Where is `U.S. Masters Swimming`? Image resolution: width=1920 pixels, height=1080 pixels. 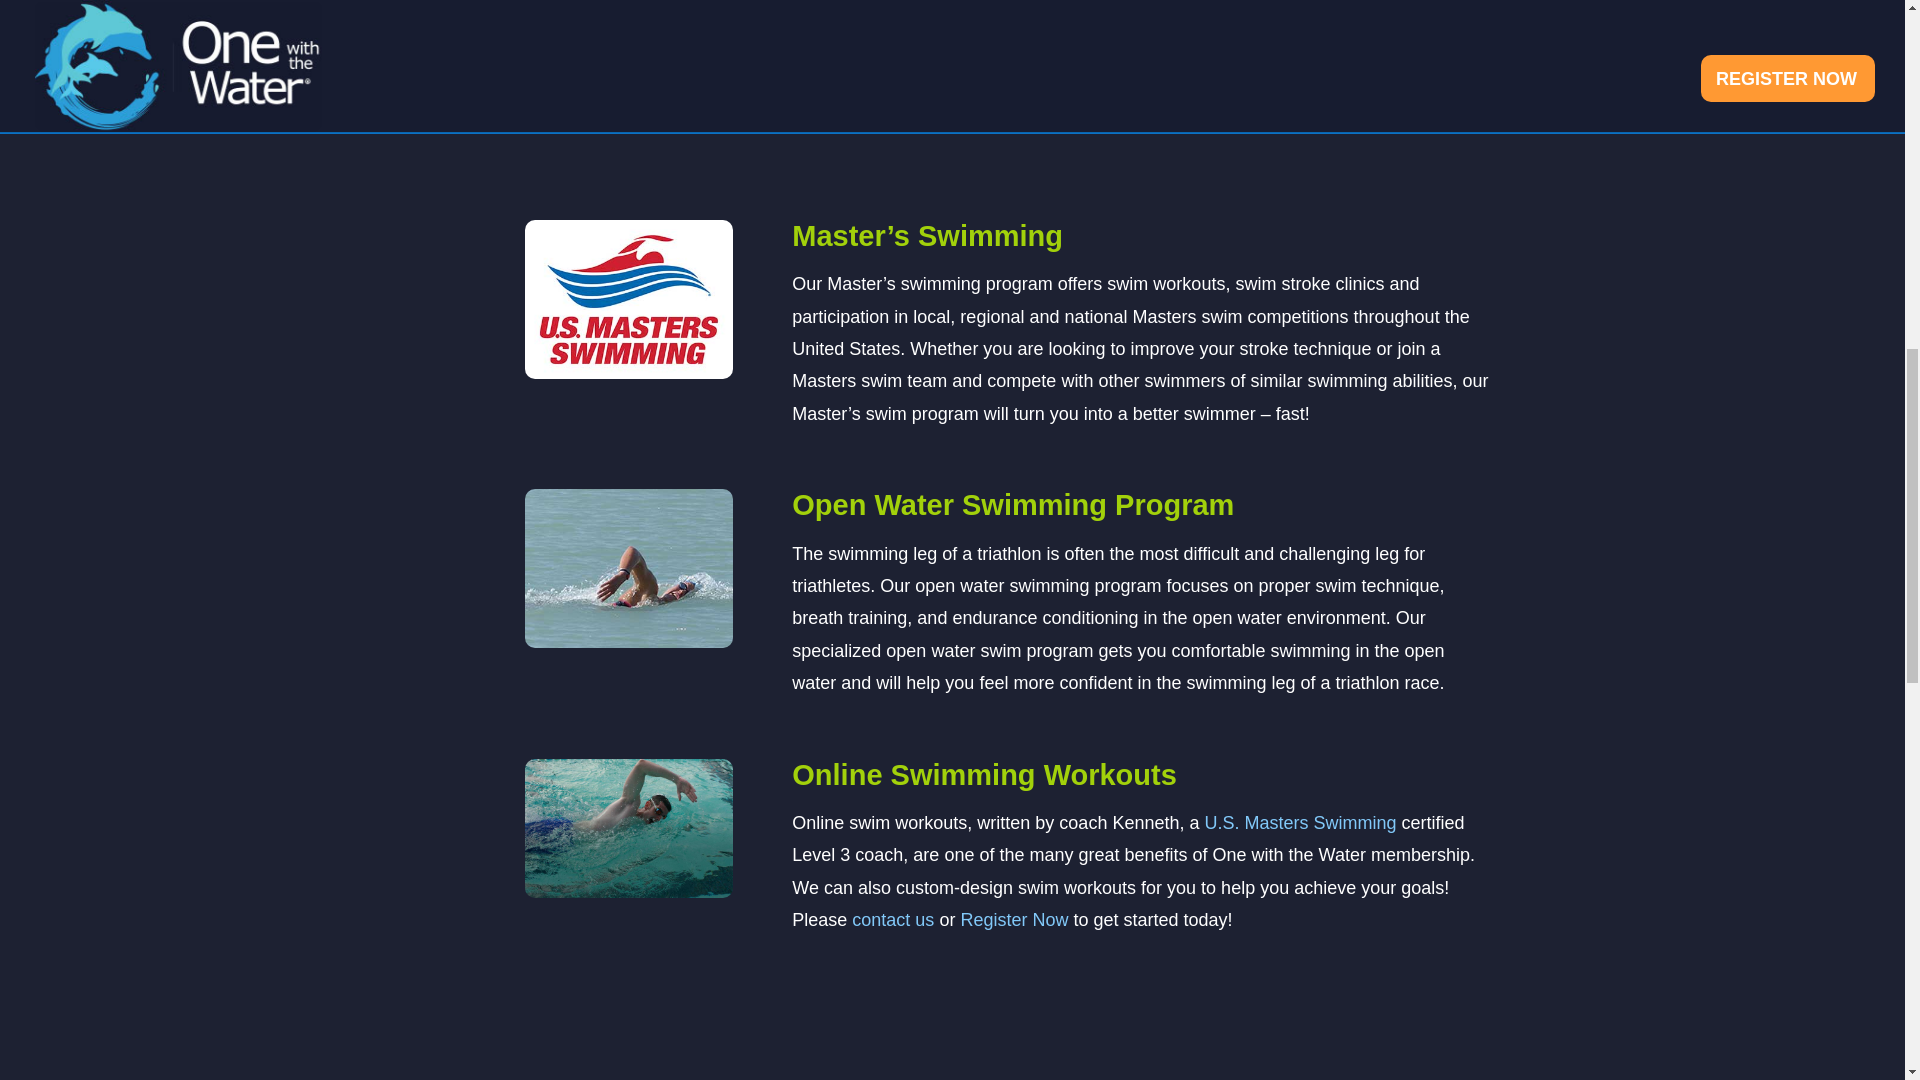
U.S. Masters Swimming is located at coordinates (1299, 822).